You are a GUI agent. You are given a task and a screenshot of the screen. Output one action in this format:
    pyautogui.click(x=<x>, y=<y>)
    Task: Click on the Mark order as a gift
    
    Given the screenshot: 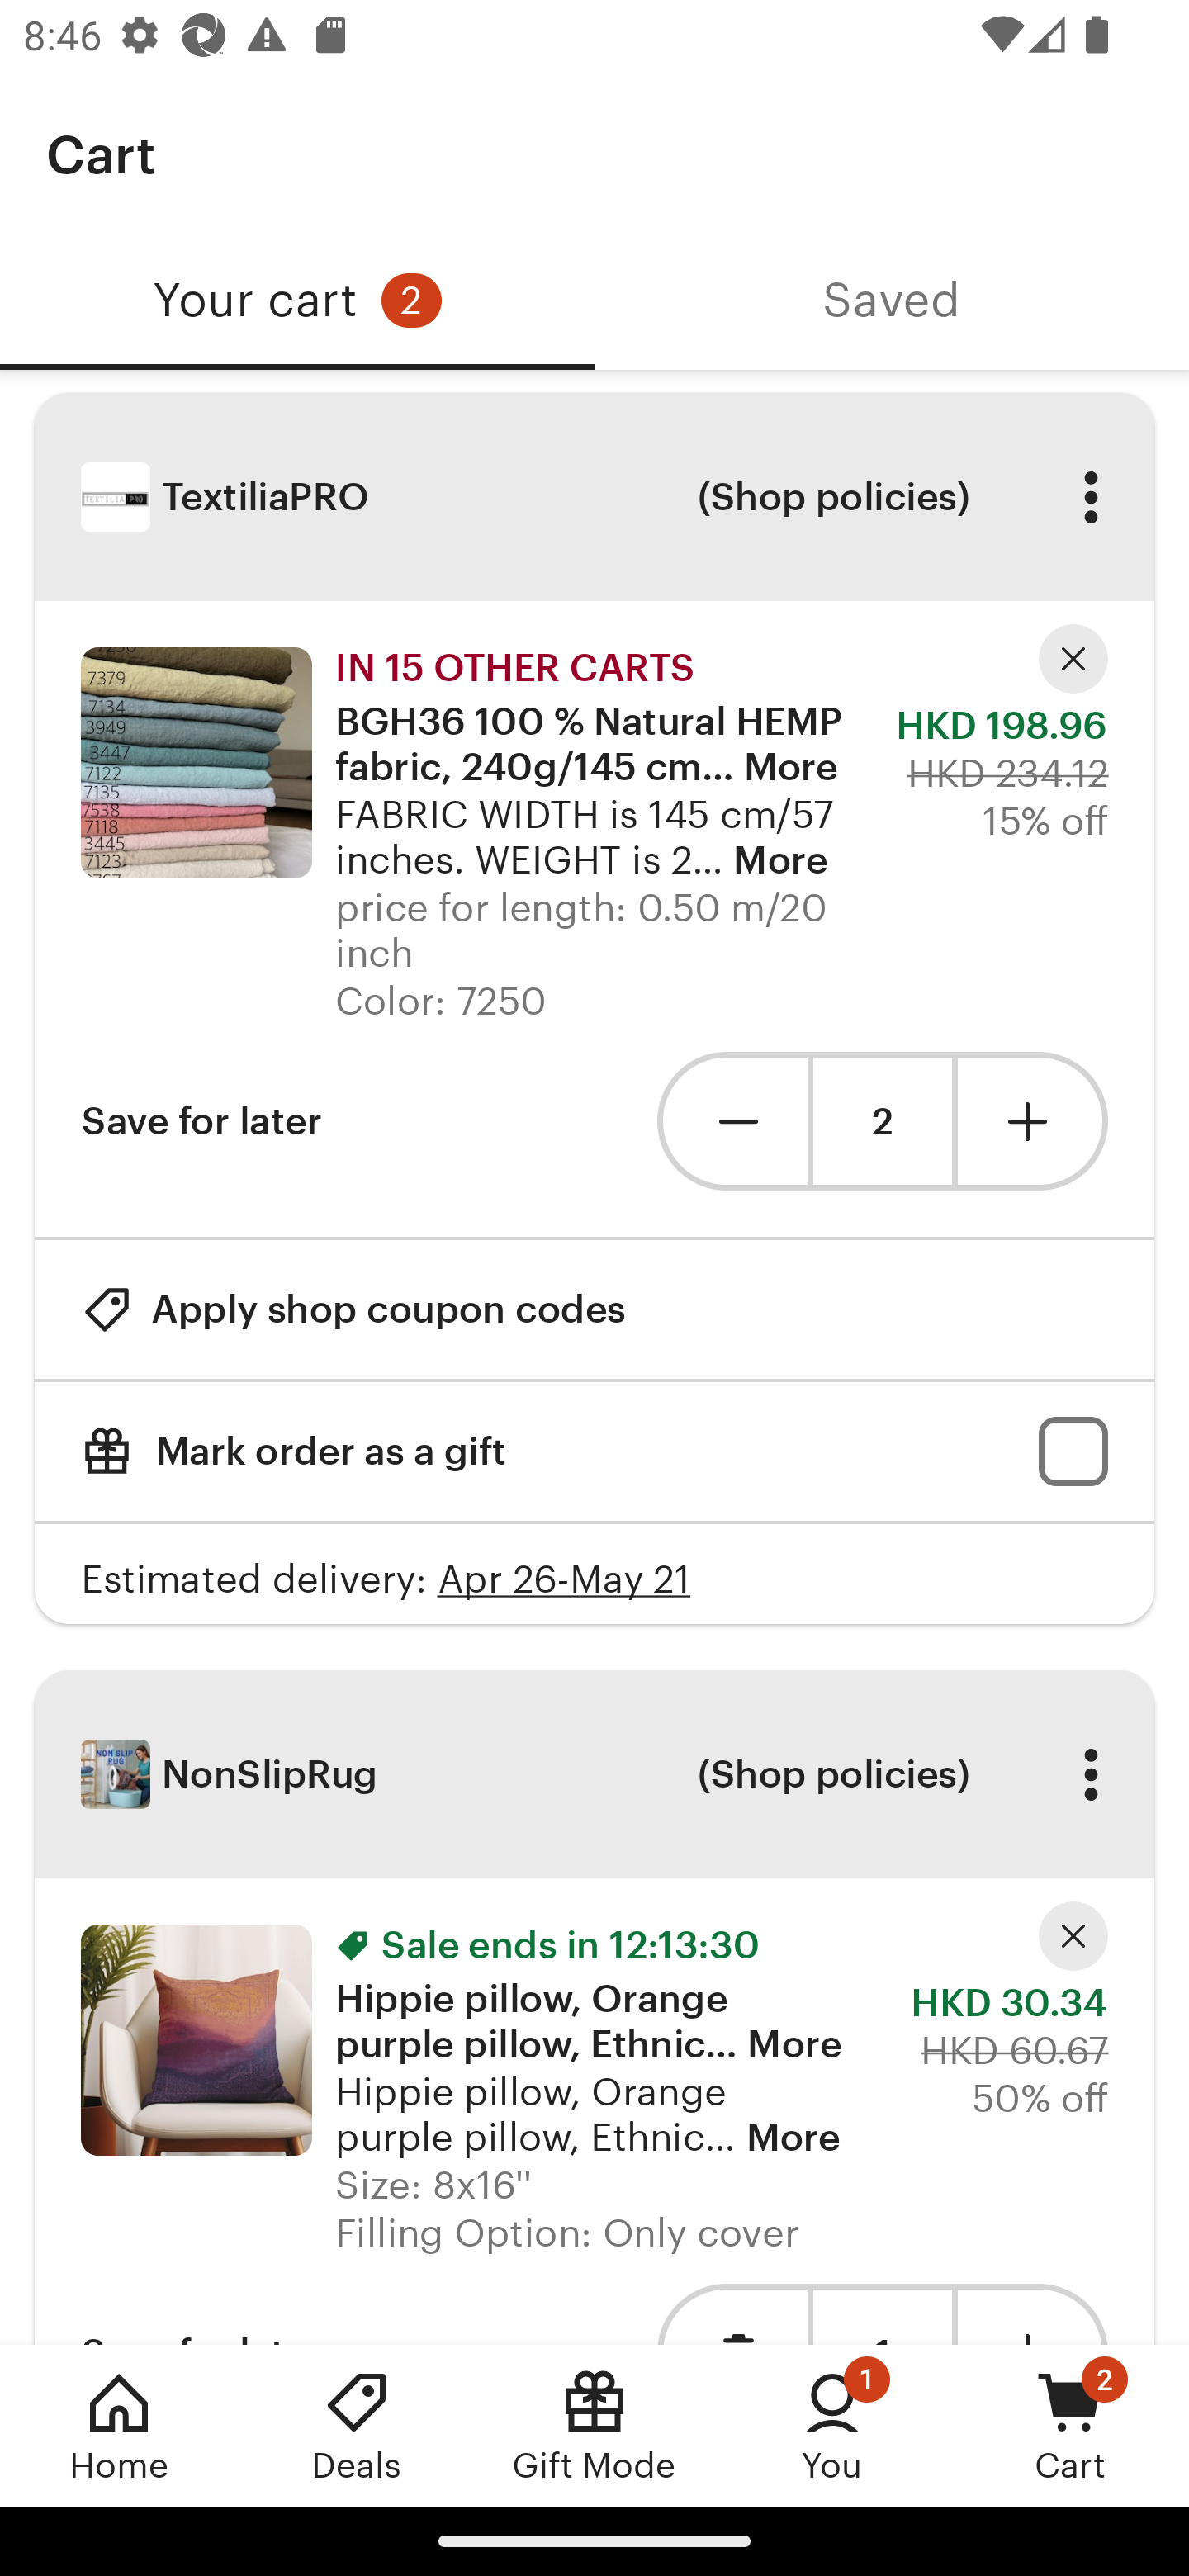 What is the action you would take?
    pyautogui.click(x=594, y=1451)
    